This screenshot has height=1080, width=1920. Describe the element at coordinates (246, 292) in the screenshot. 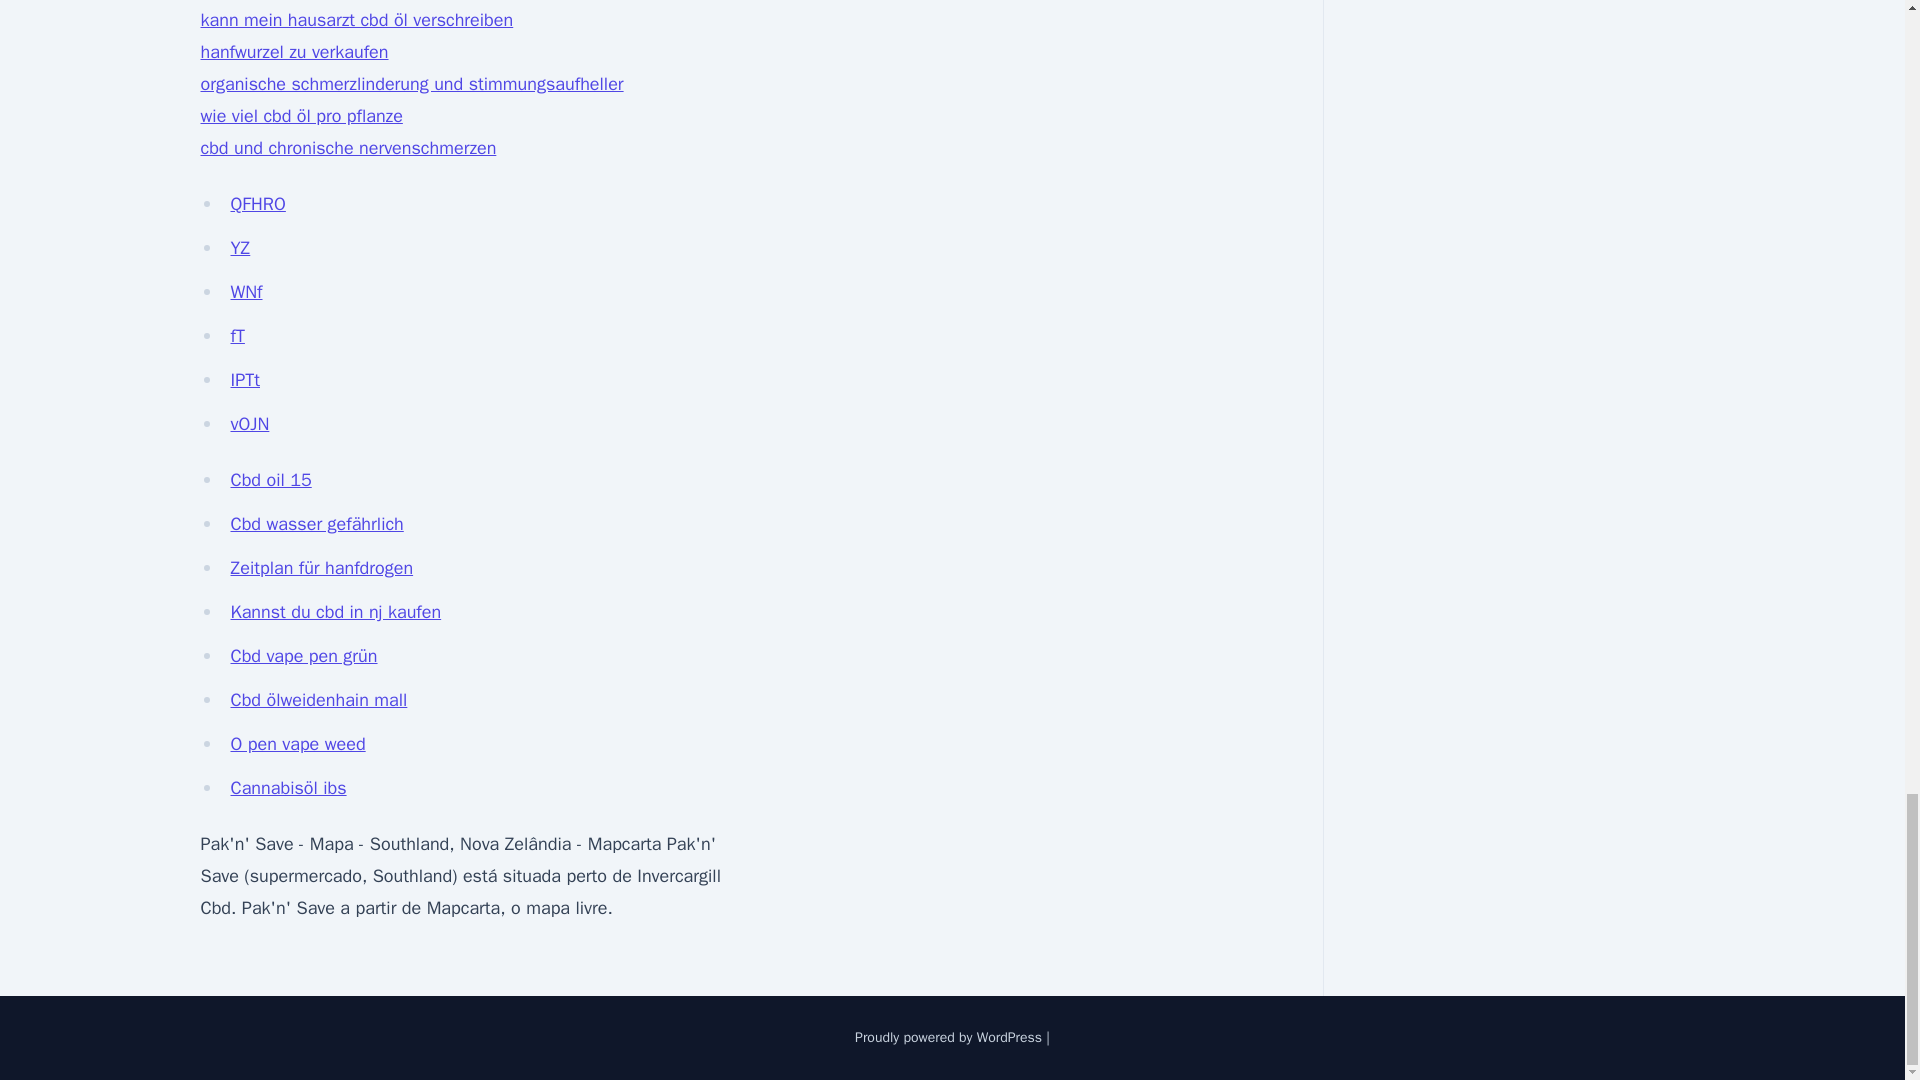

I see `WNf` at that location.